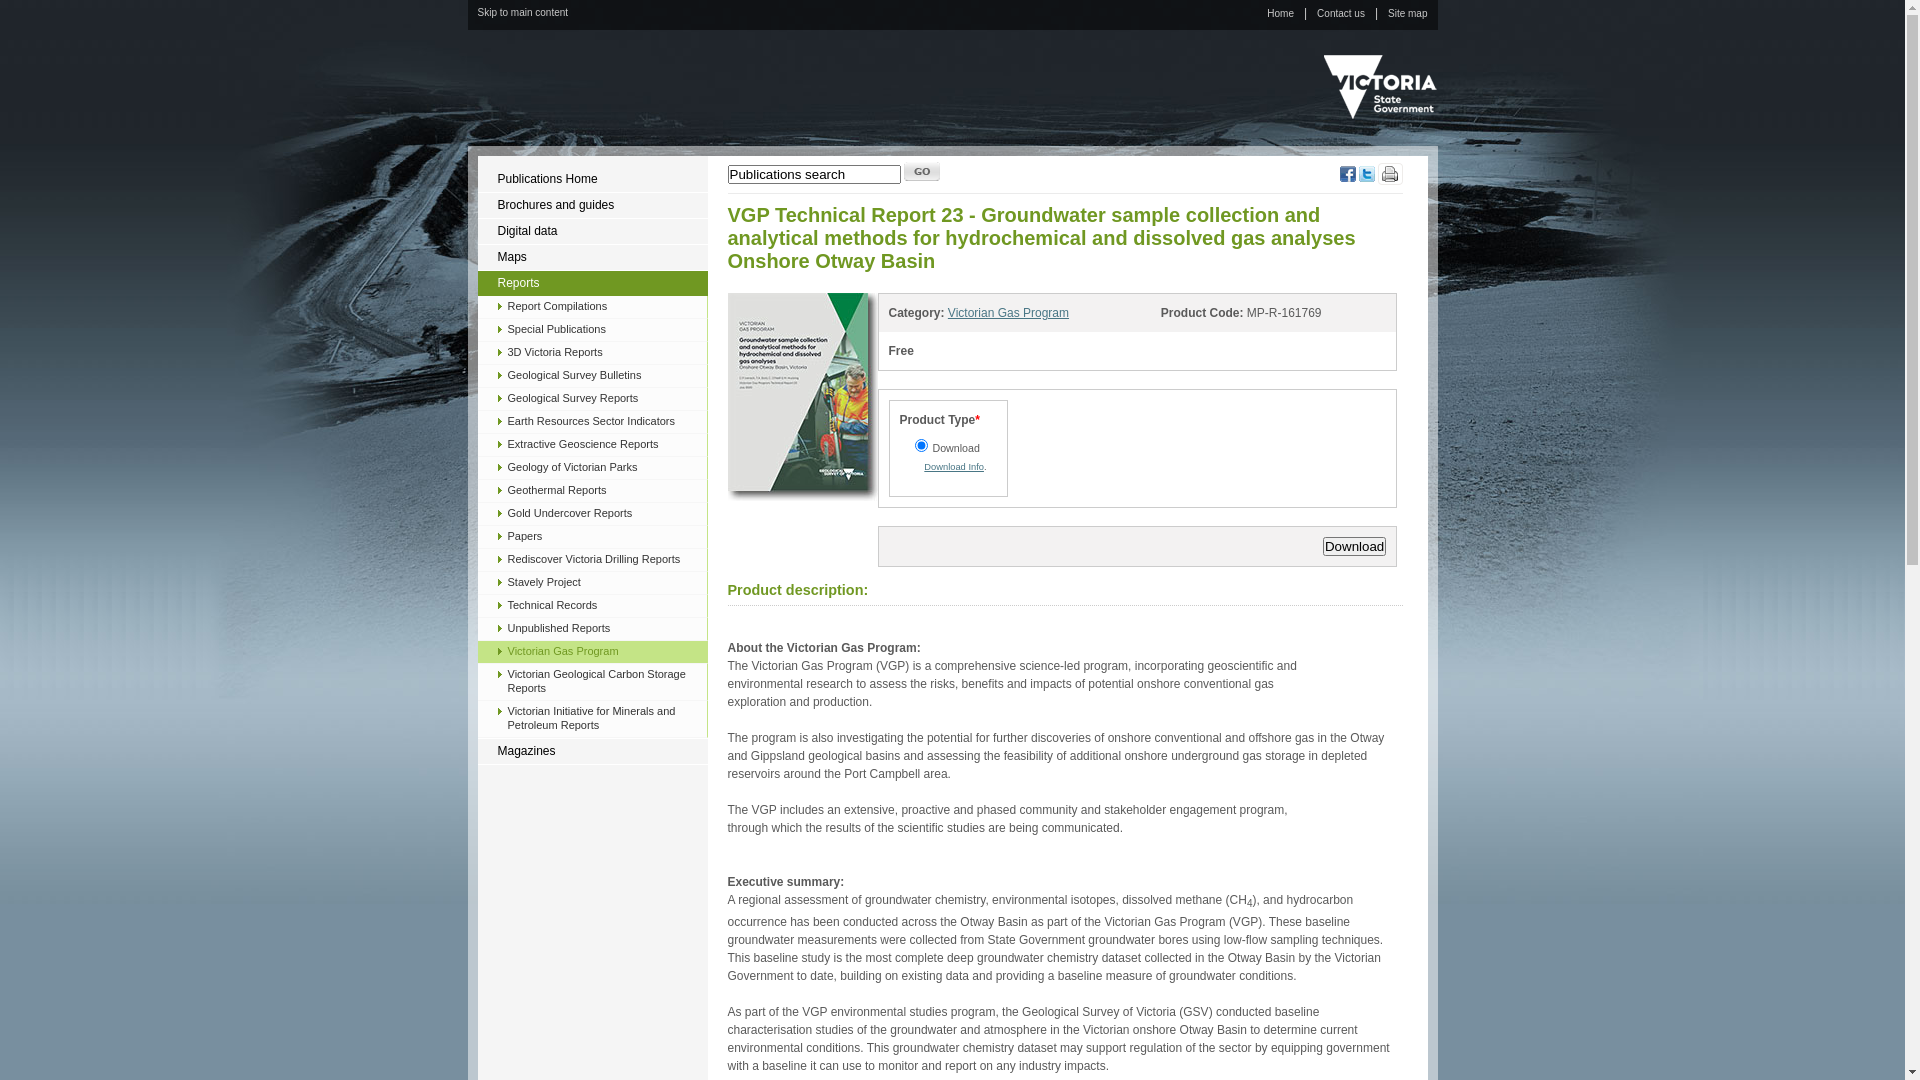 The image size is (1920, 1080). I want to click on Magazines, so click(593, 752).